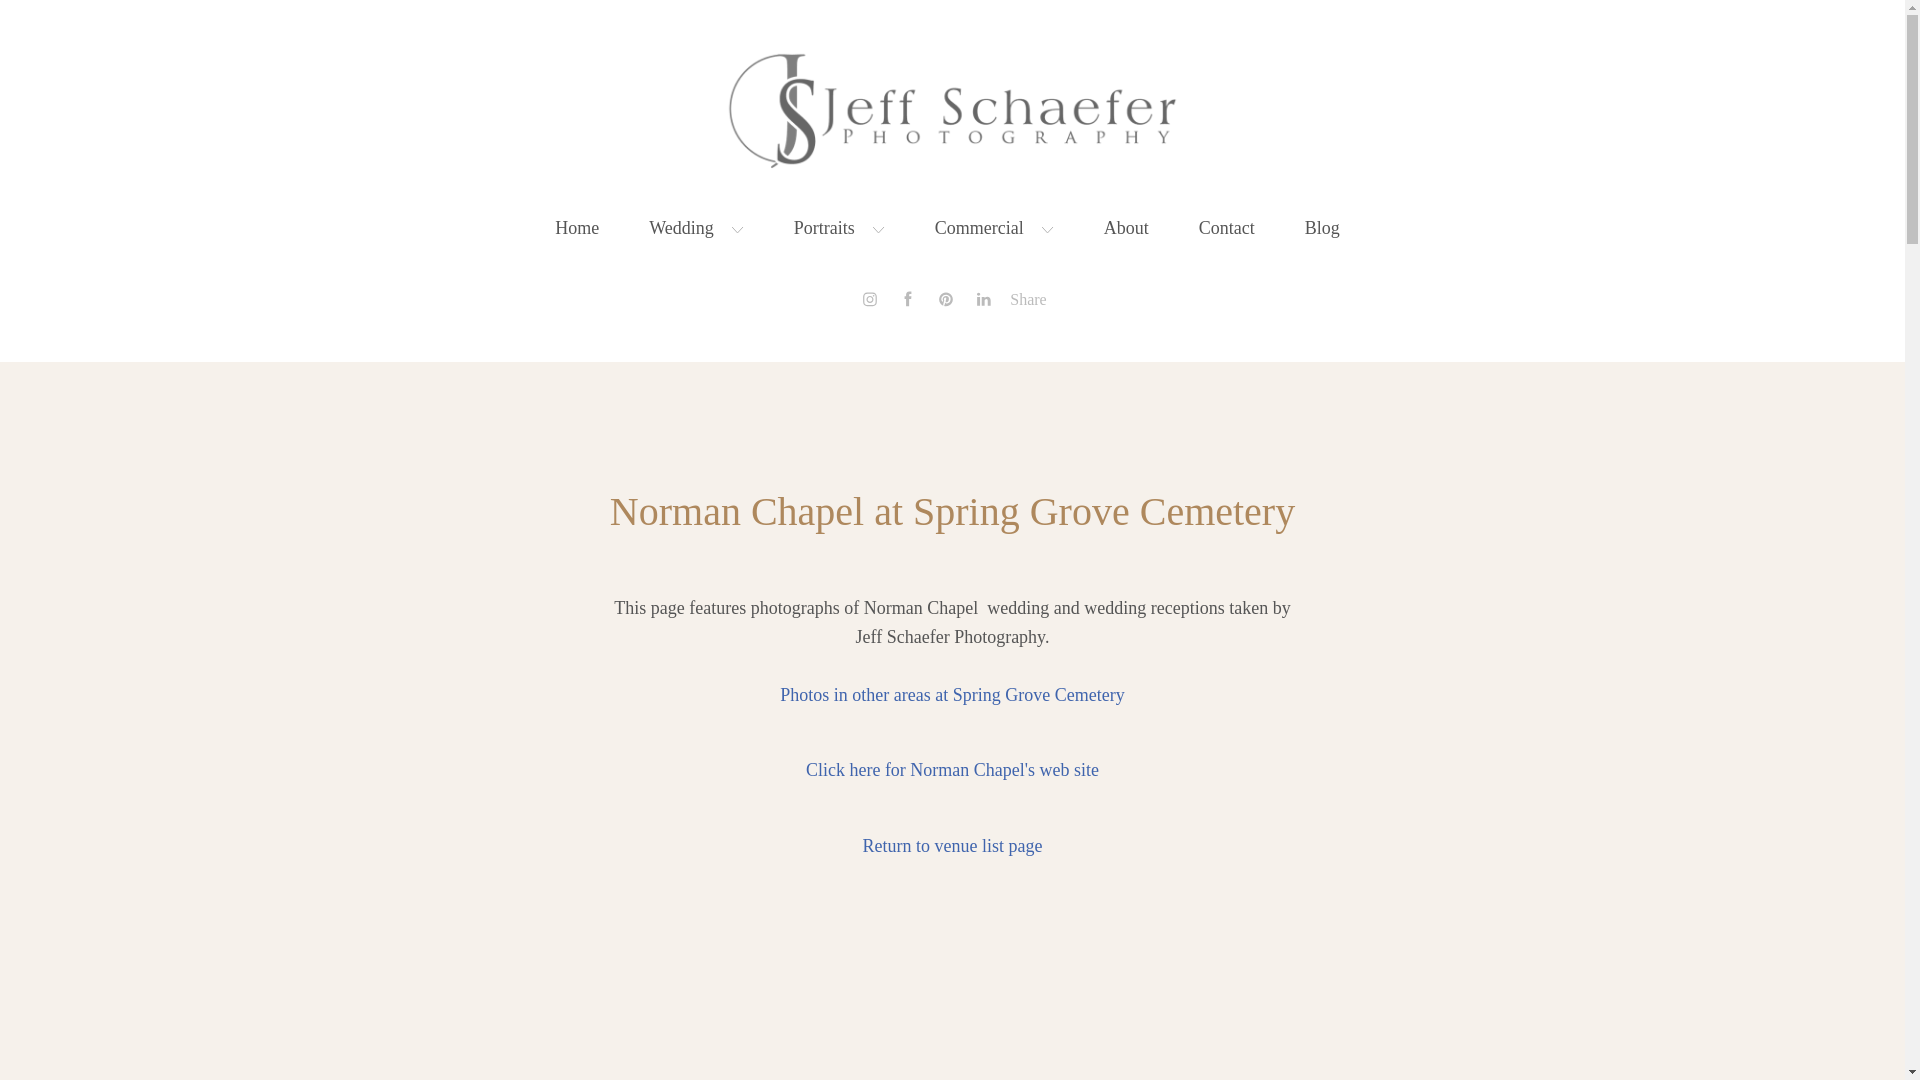 This screenshot has height=1080, width=1920. I want to click on Wedding, so click(696, 228).